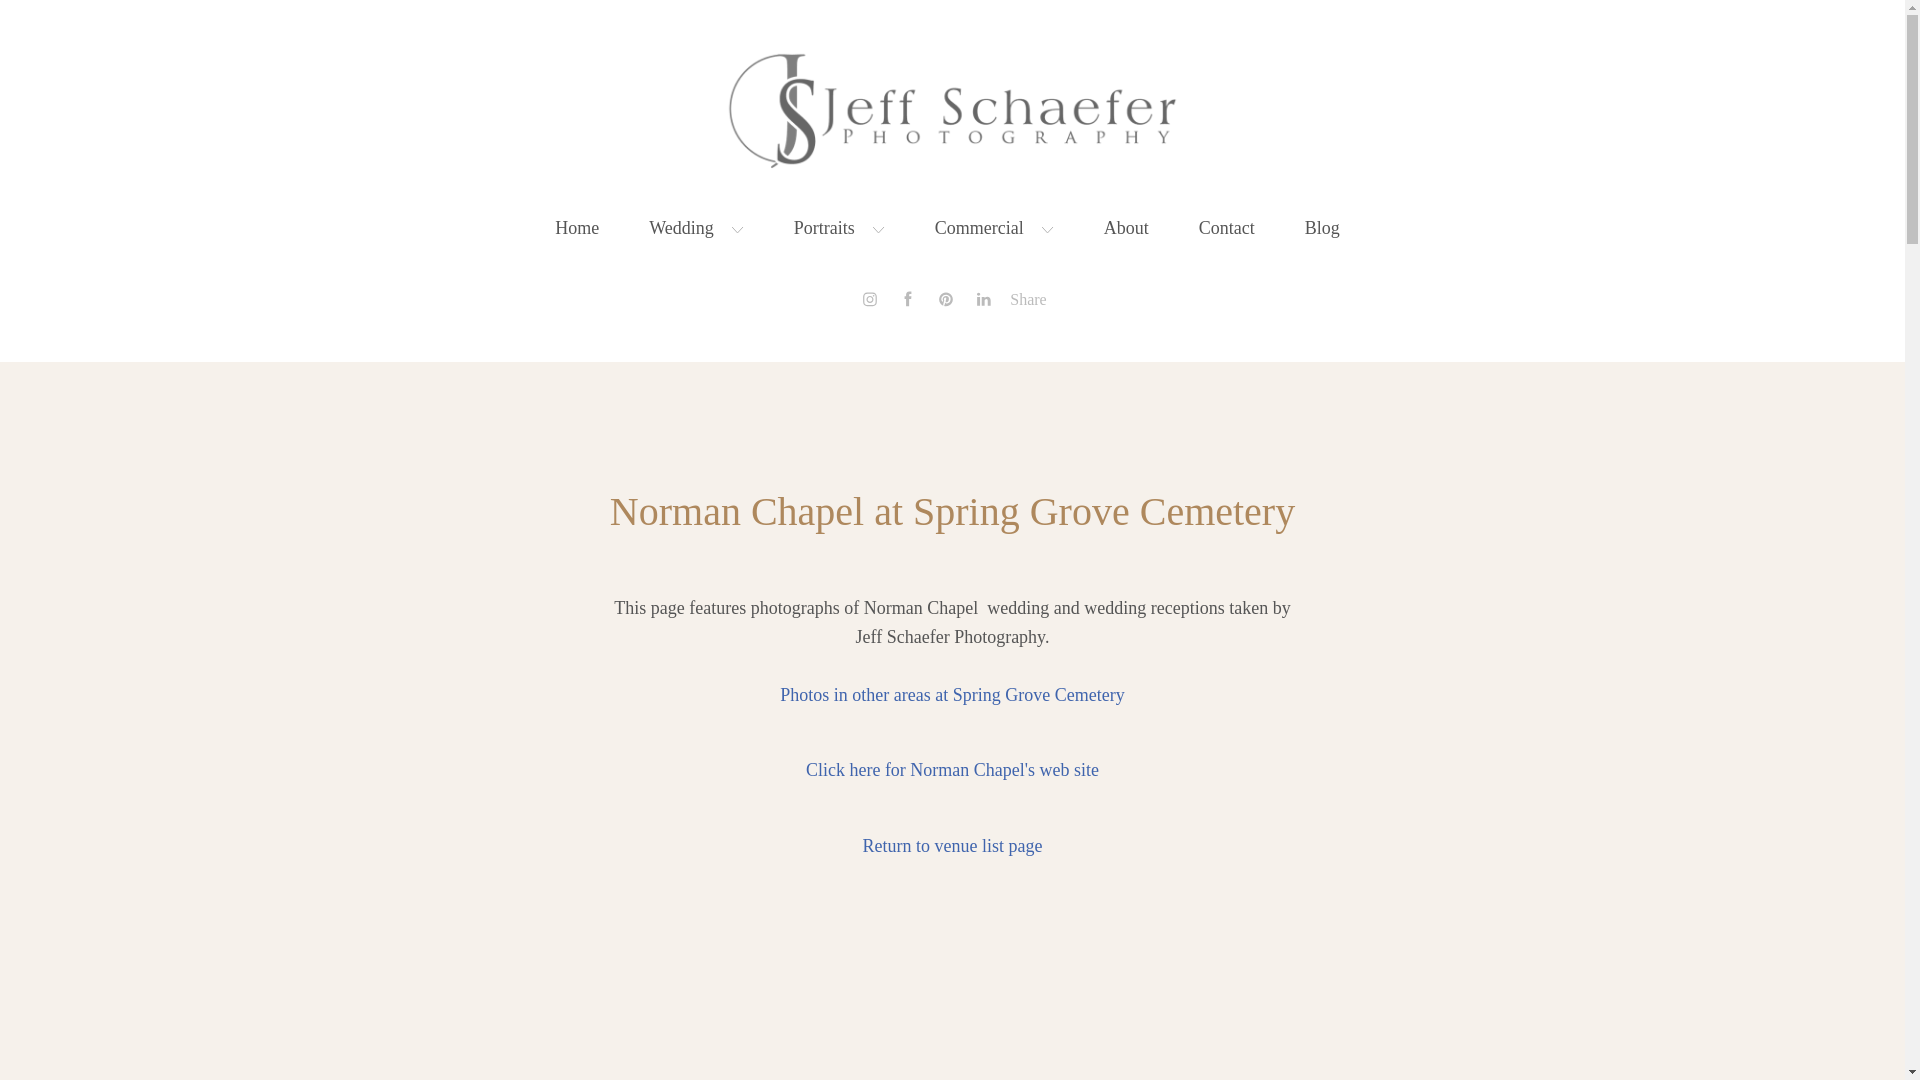 This screenshot has height=1080, width=1920. I want to click on Wedding, so click(696, 228).